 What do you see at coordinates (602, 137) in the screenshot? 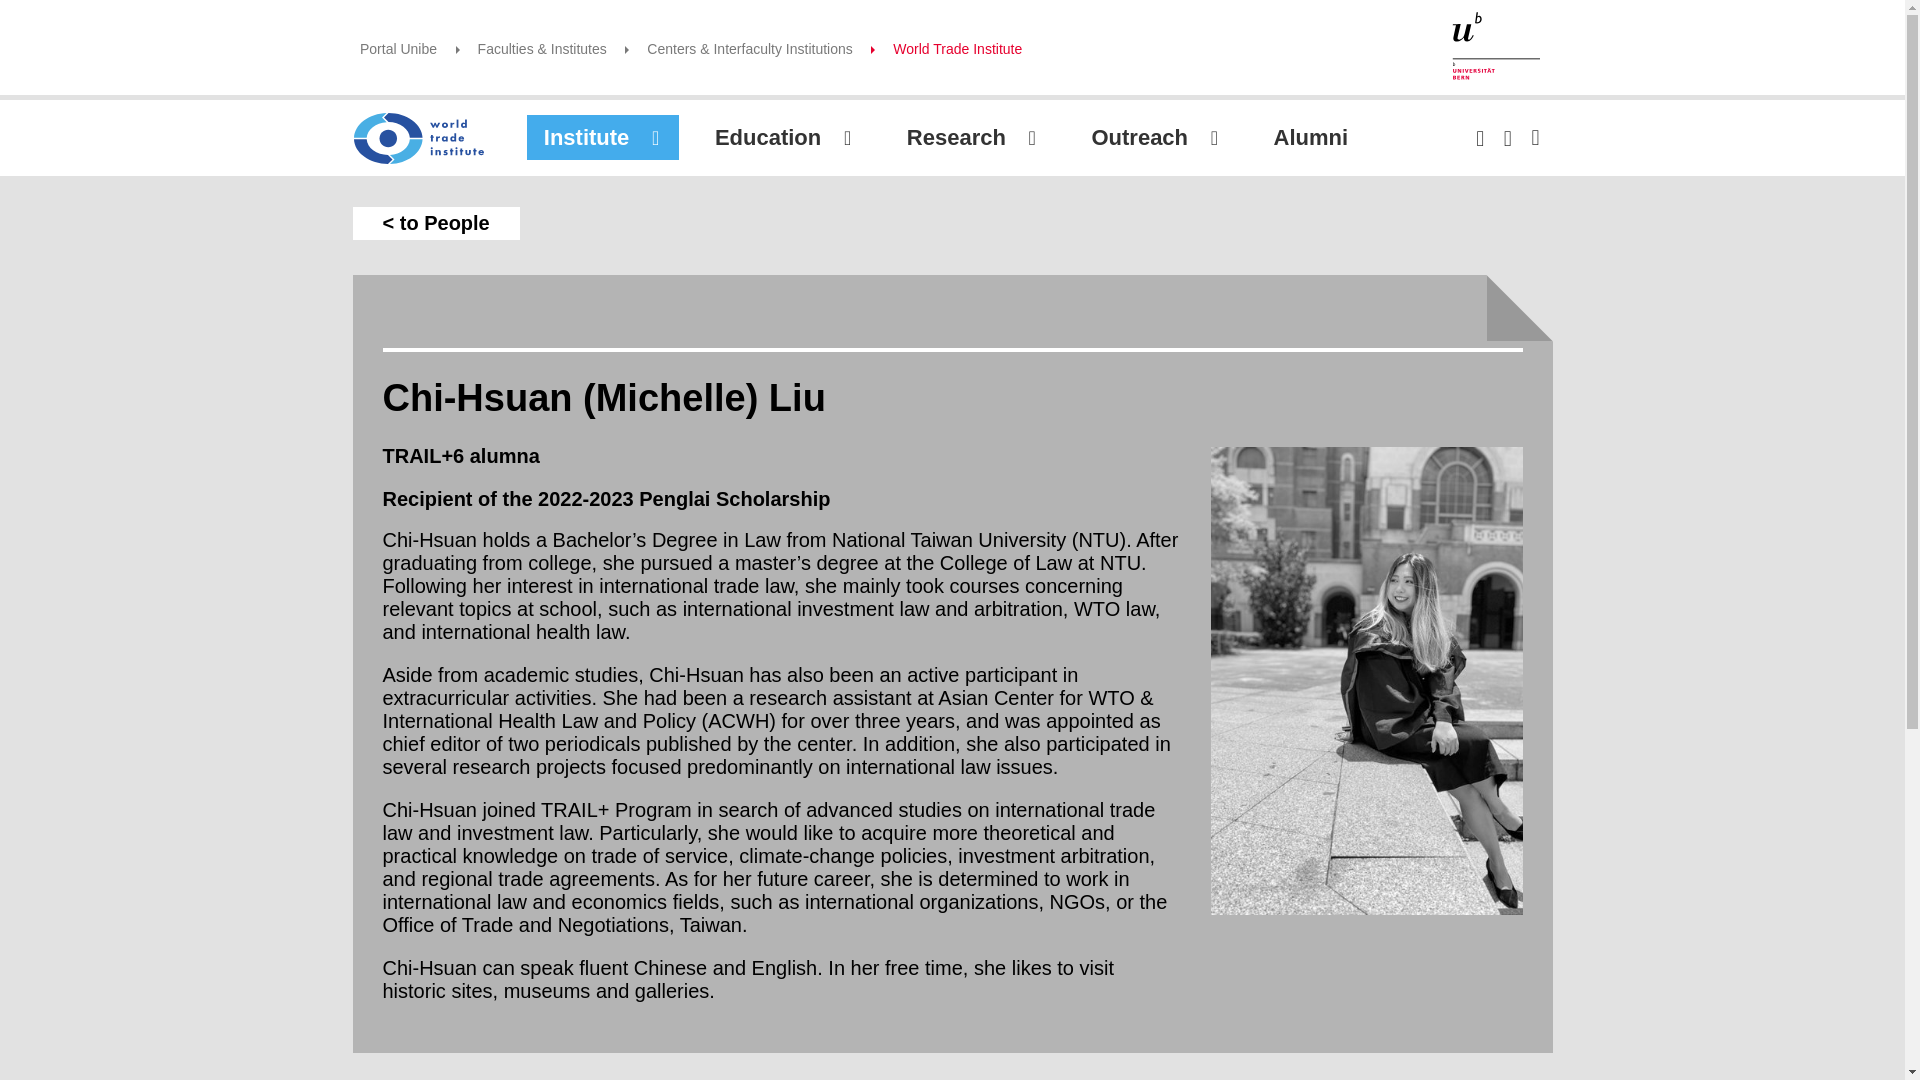
I see `Institute` at bounding box center [602, 137].